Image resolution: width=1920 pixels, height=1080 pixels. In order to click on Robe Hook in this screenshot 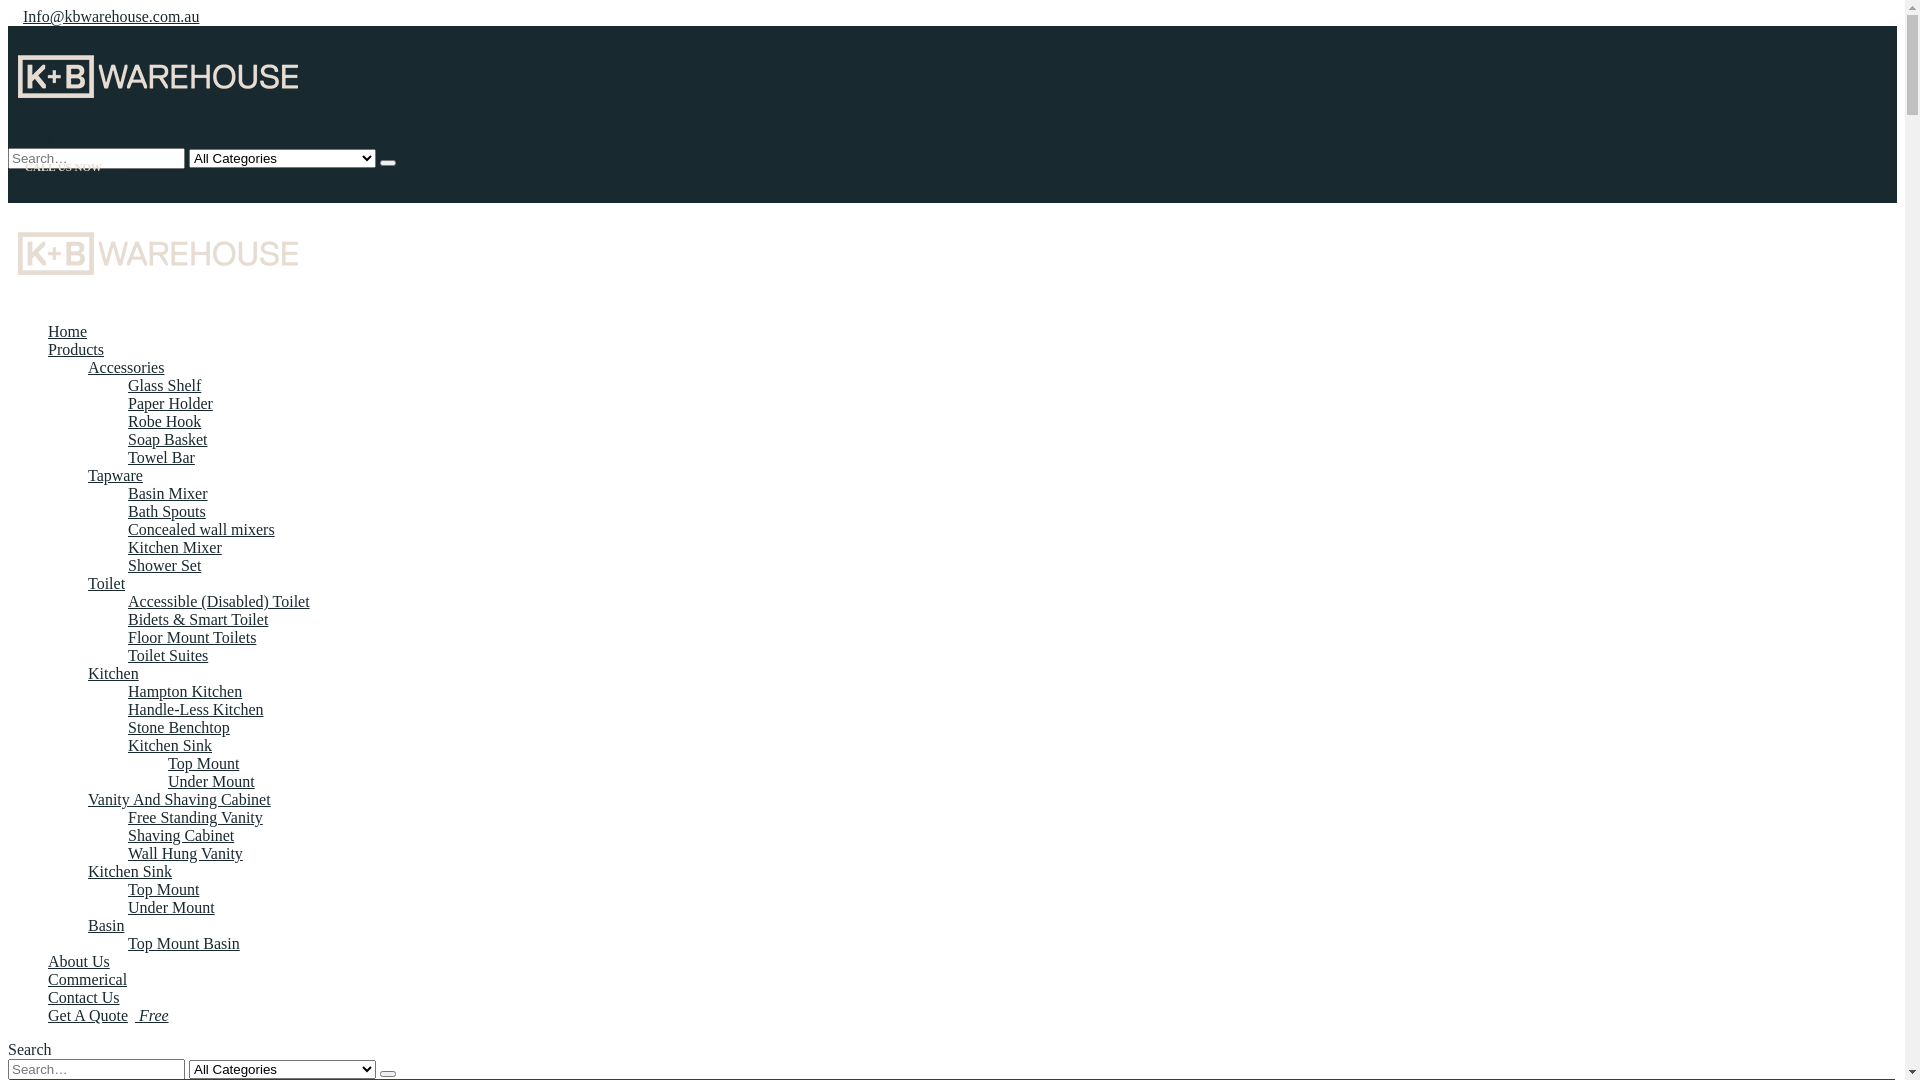, I will do `click(164, 522)`.